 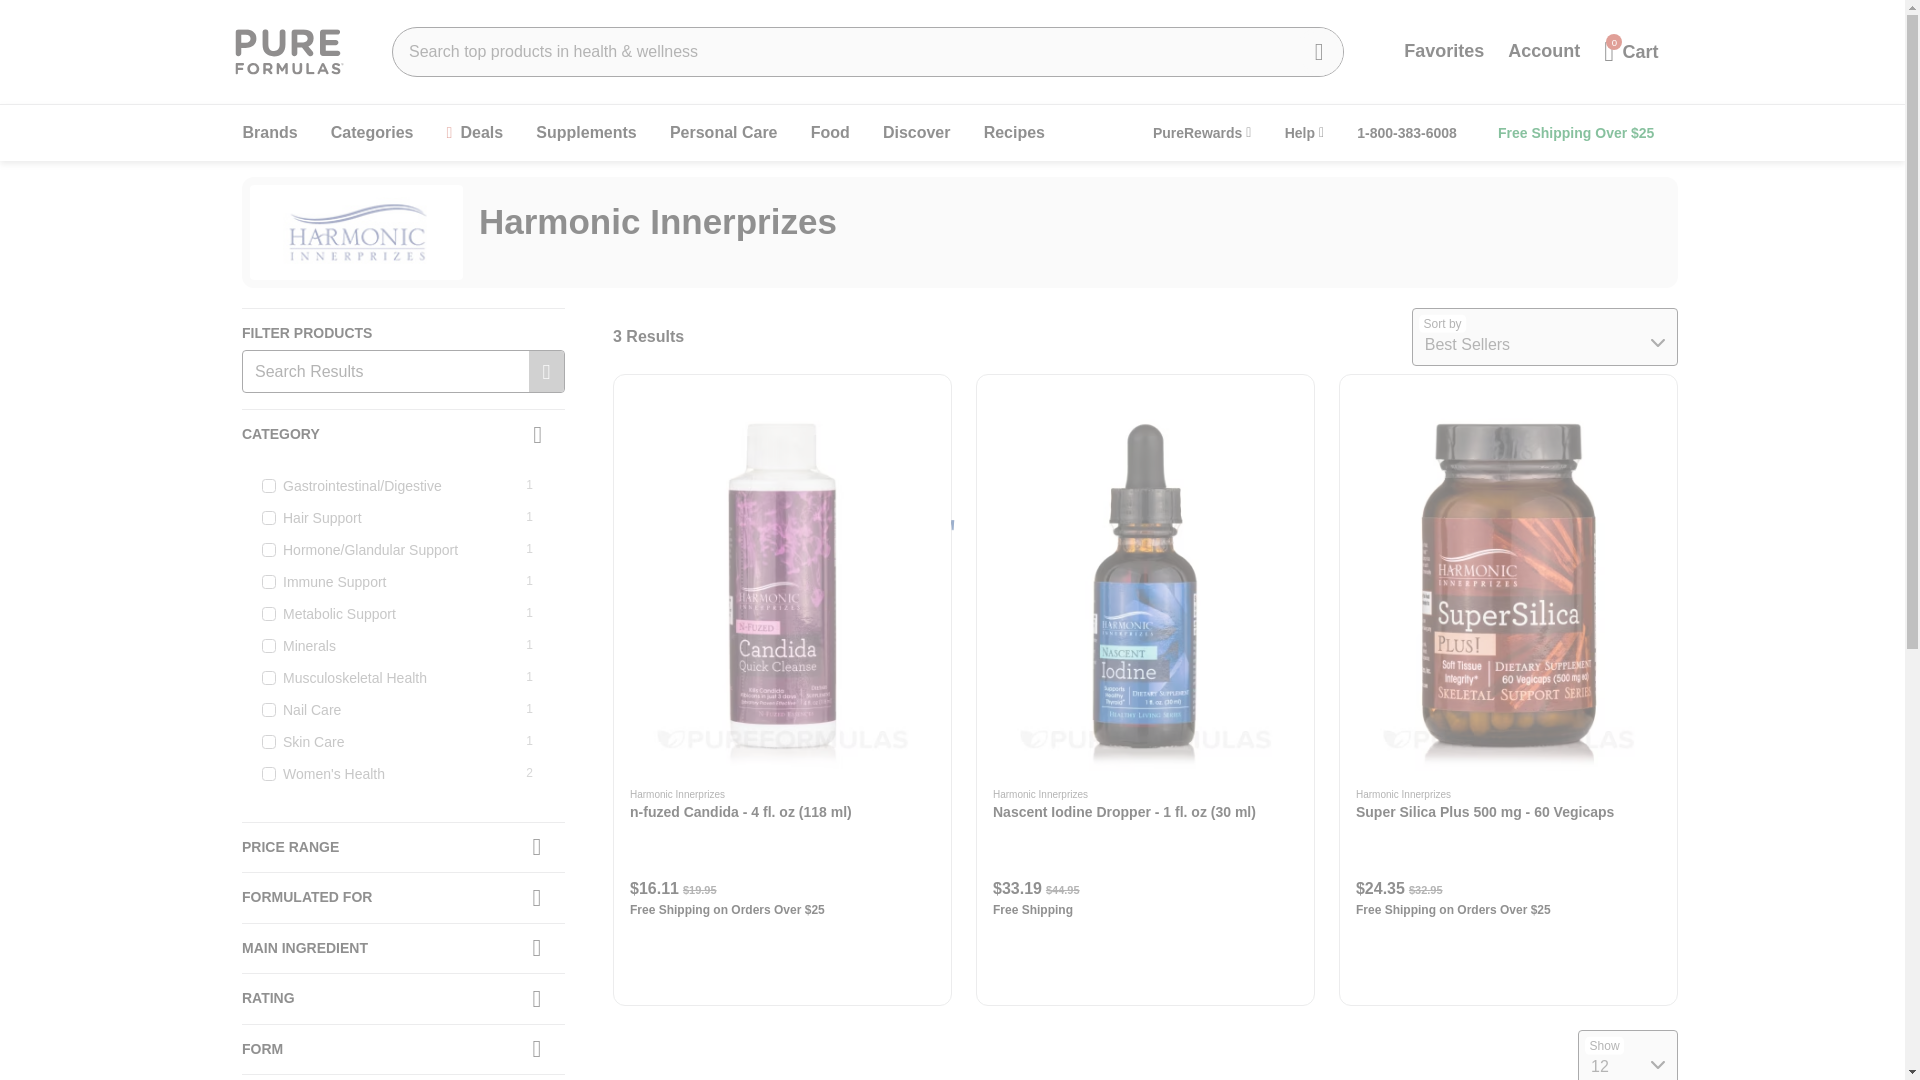 I want to click on Account, so click(x=1543, y=51).